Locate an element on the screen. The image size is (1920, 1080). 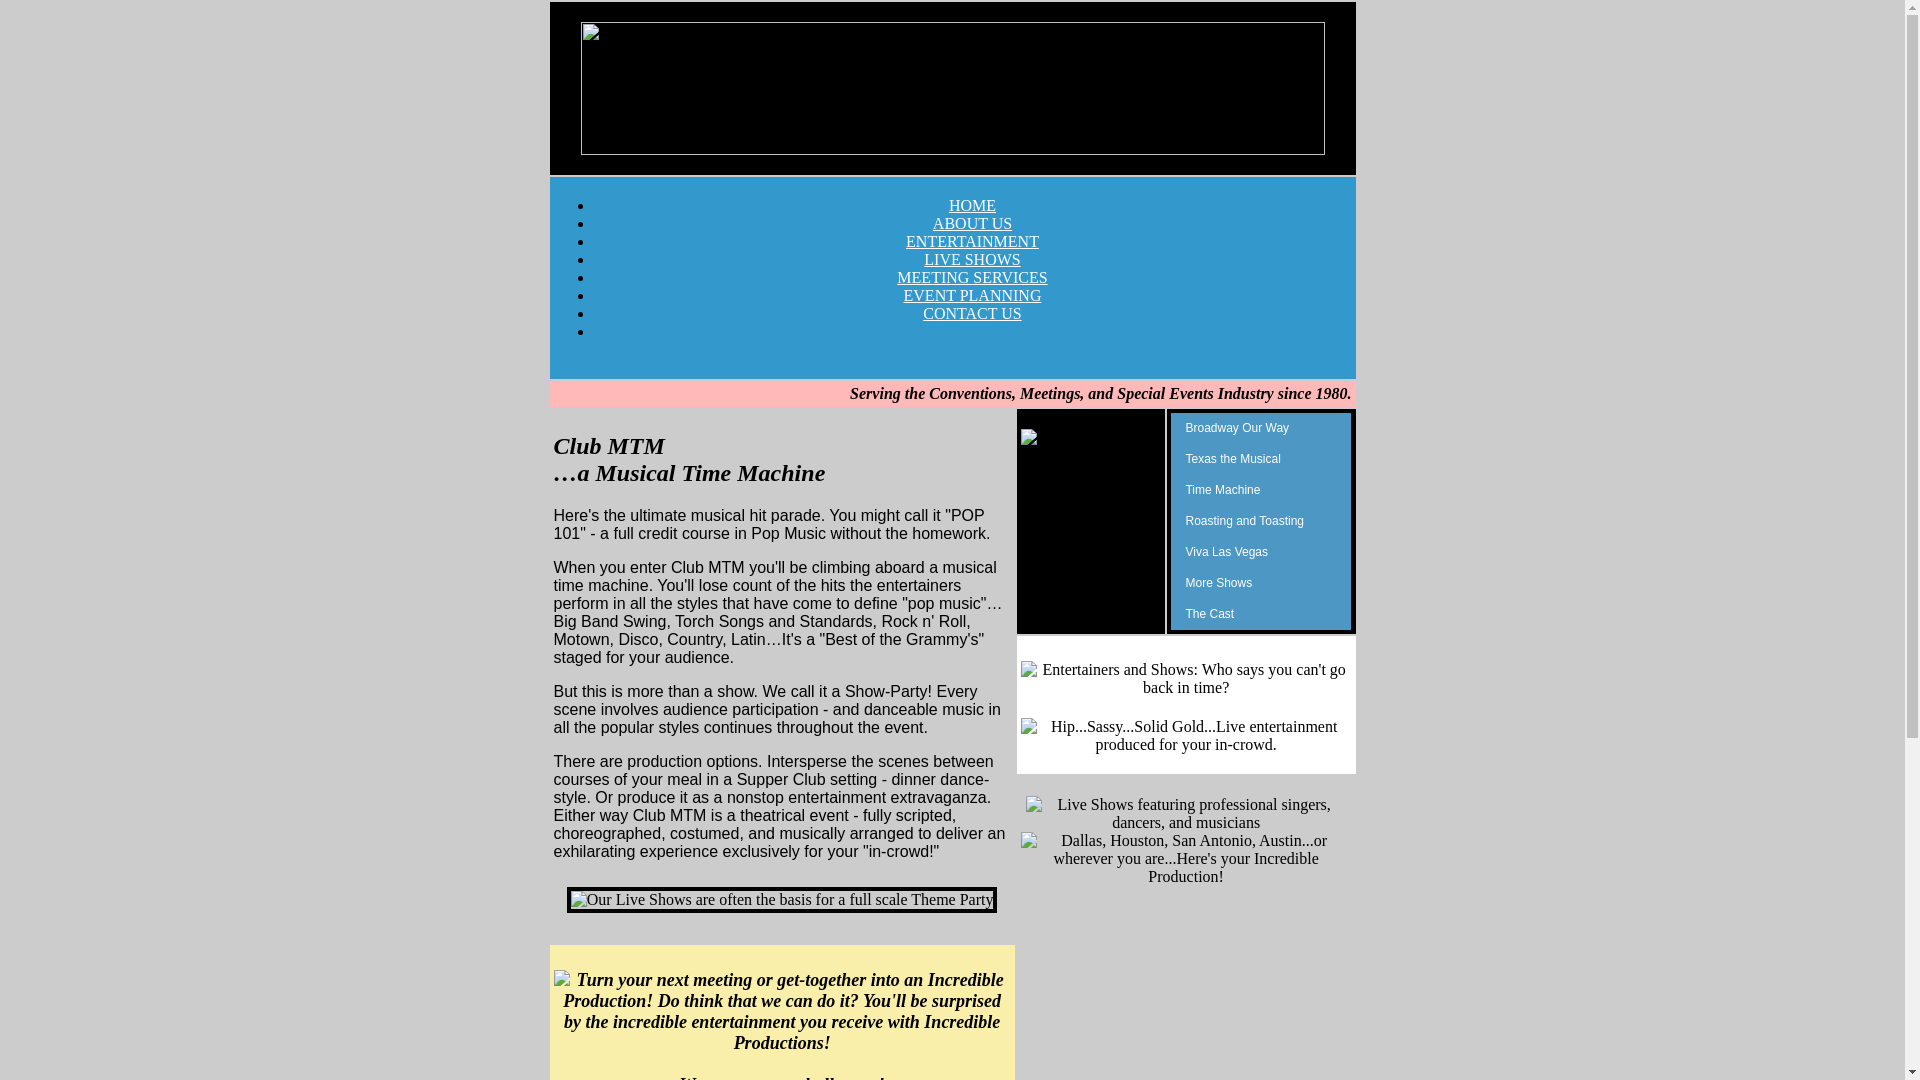
EVENT PLANNING is located at coordinates (973, 295).